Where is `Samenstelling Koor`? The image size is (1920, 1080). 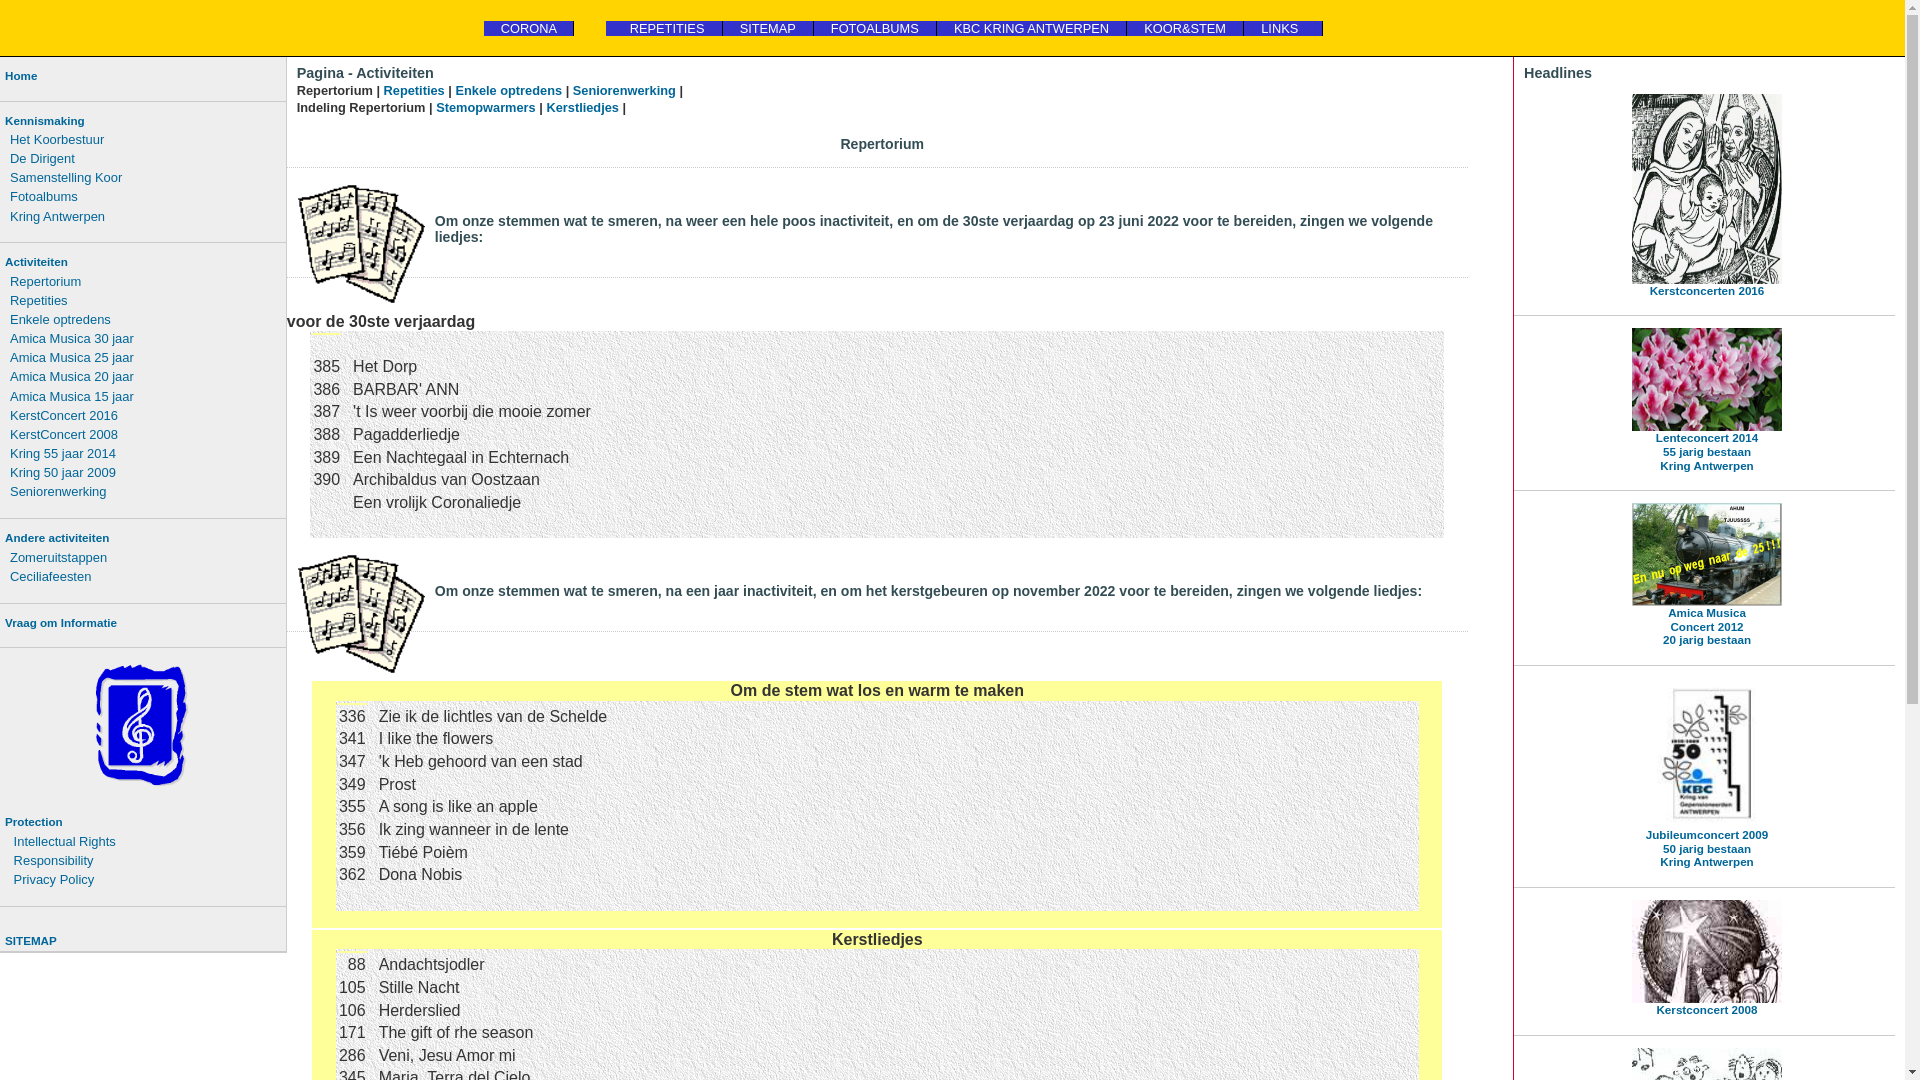
Samenstelling Koor is located at coordinates (146, 177).